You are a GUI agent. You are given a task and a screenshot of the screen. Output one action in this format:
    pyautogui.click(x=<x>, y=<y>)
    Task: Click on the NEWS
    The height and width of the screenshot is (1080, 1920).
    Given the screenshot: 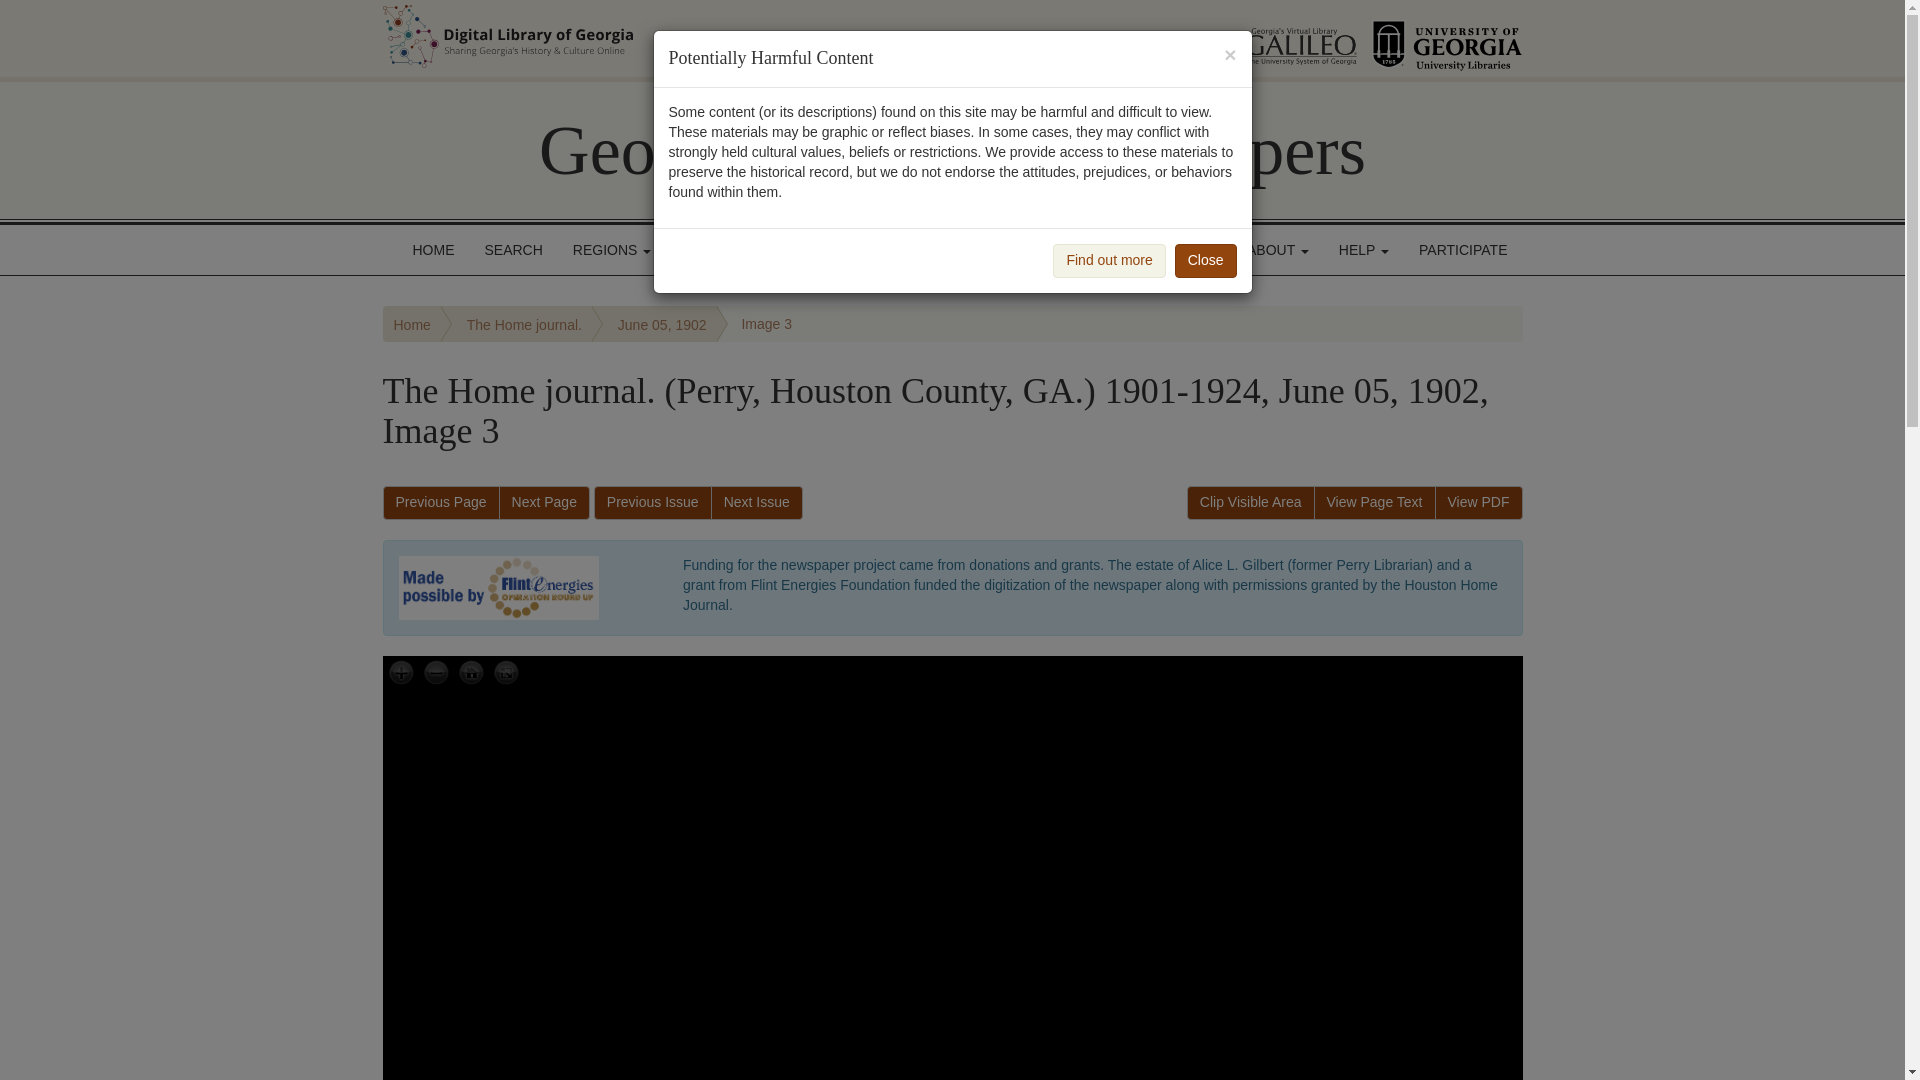 What is the action you would take?
    pyautogui.click(x=1189, y=250)
    